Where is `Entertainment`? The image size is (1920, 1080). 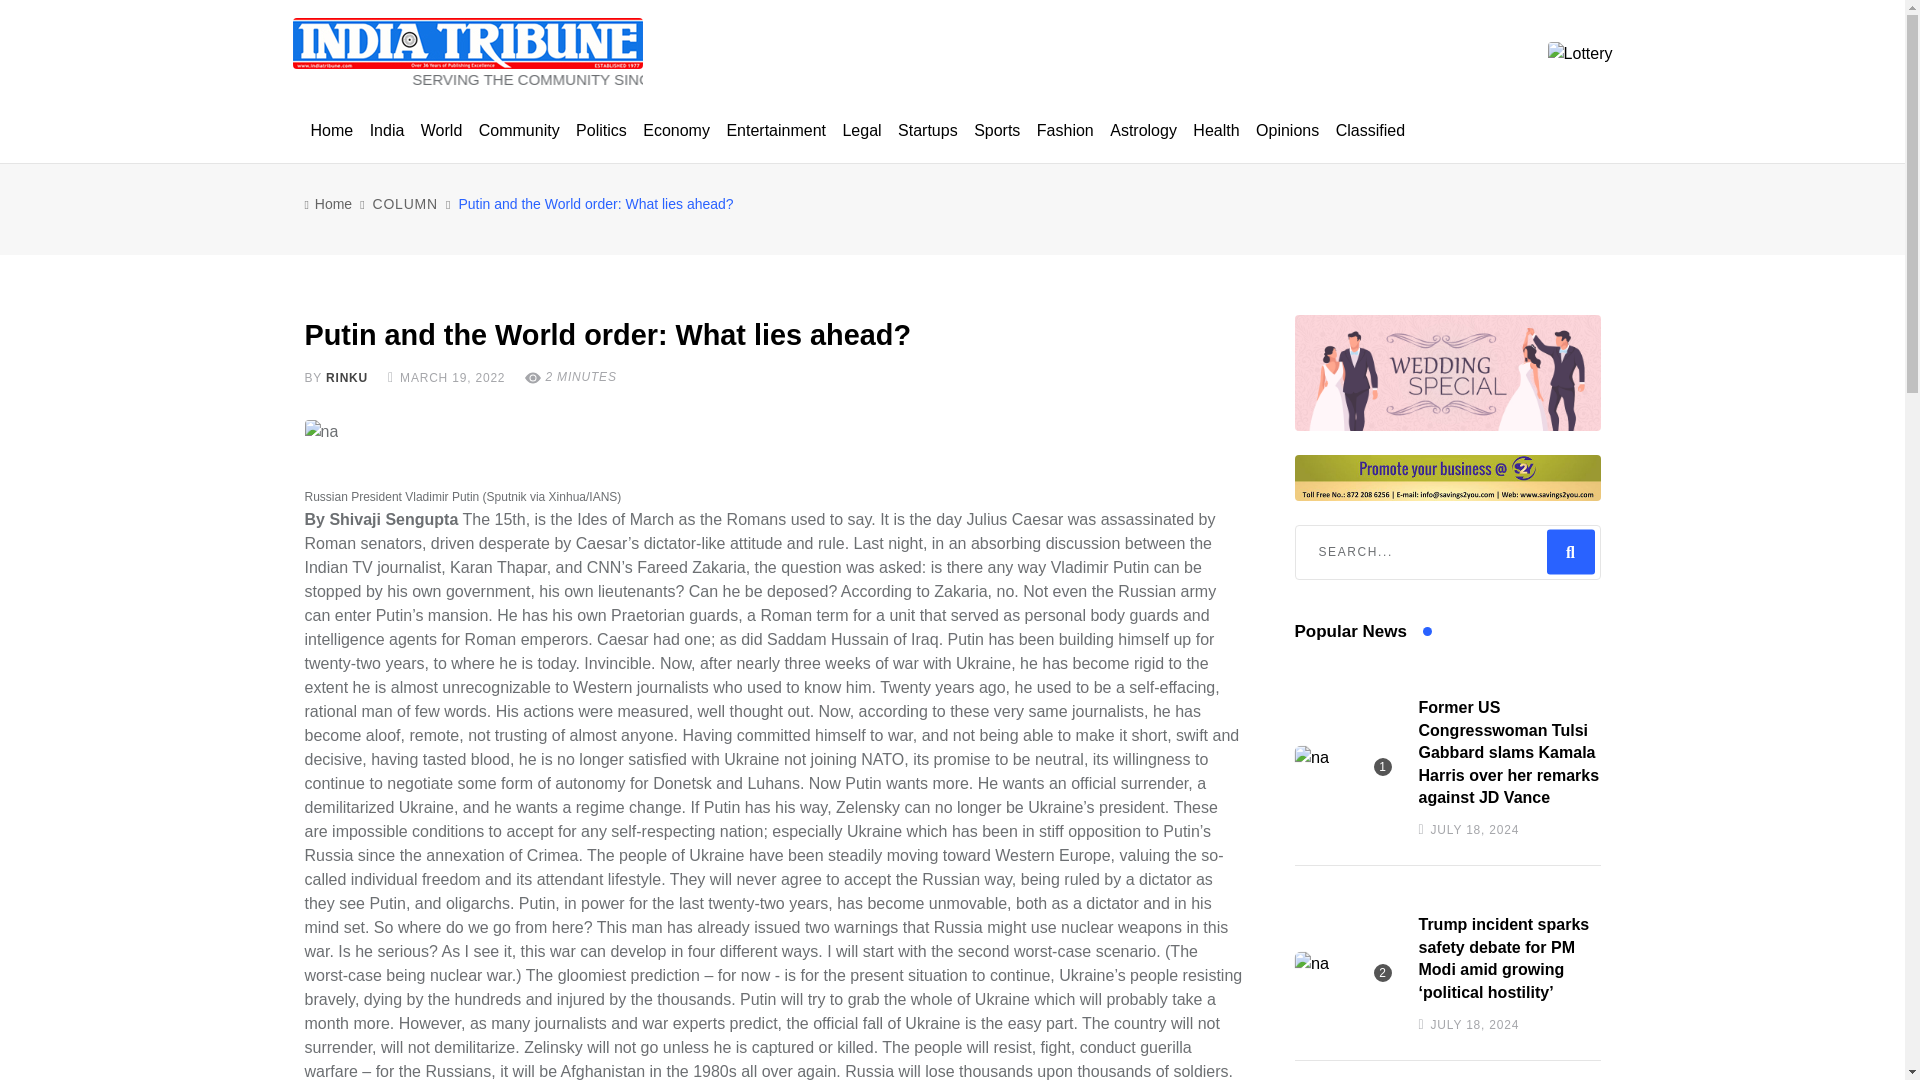 Entertainment is located at coordinates (776, 130).